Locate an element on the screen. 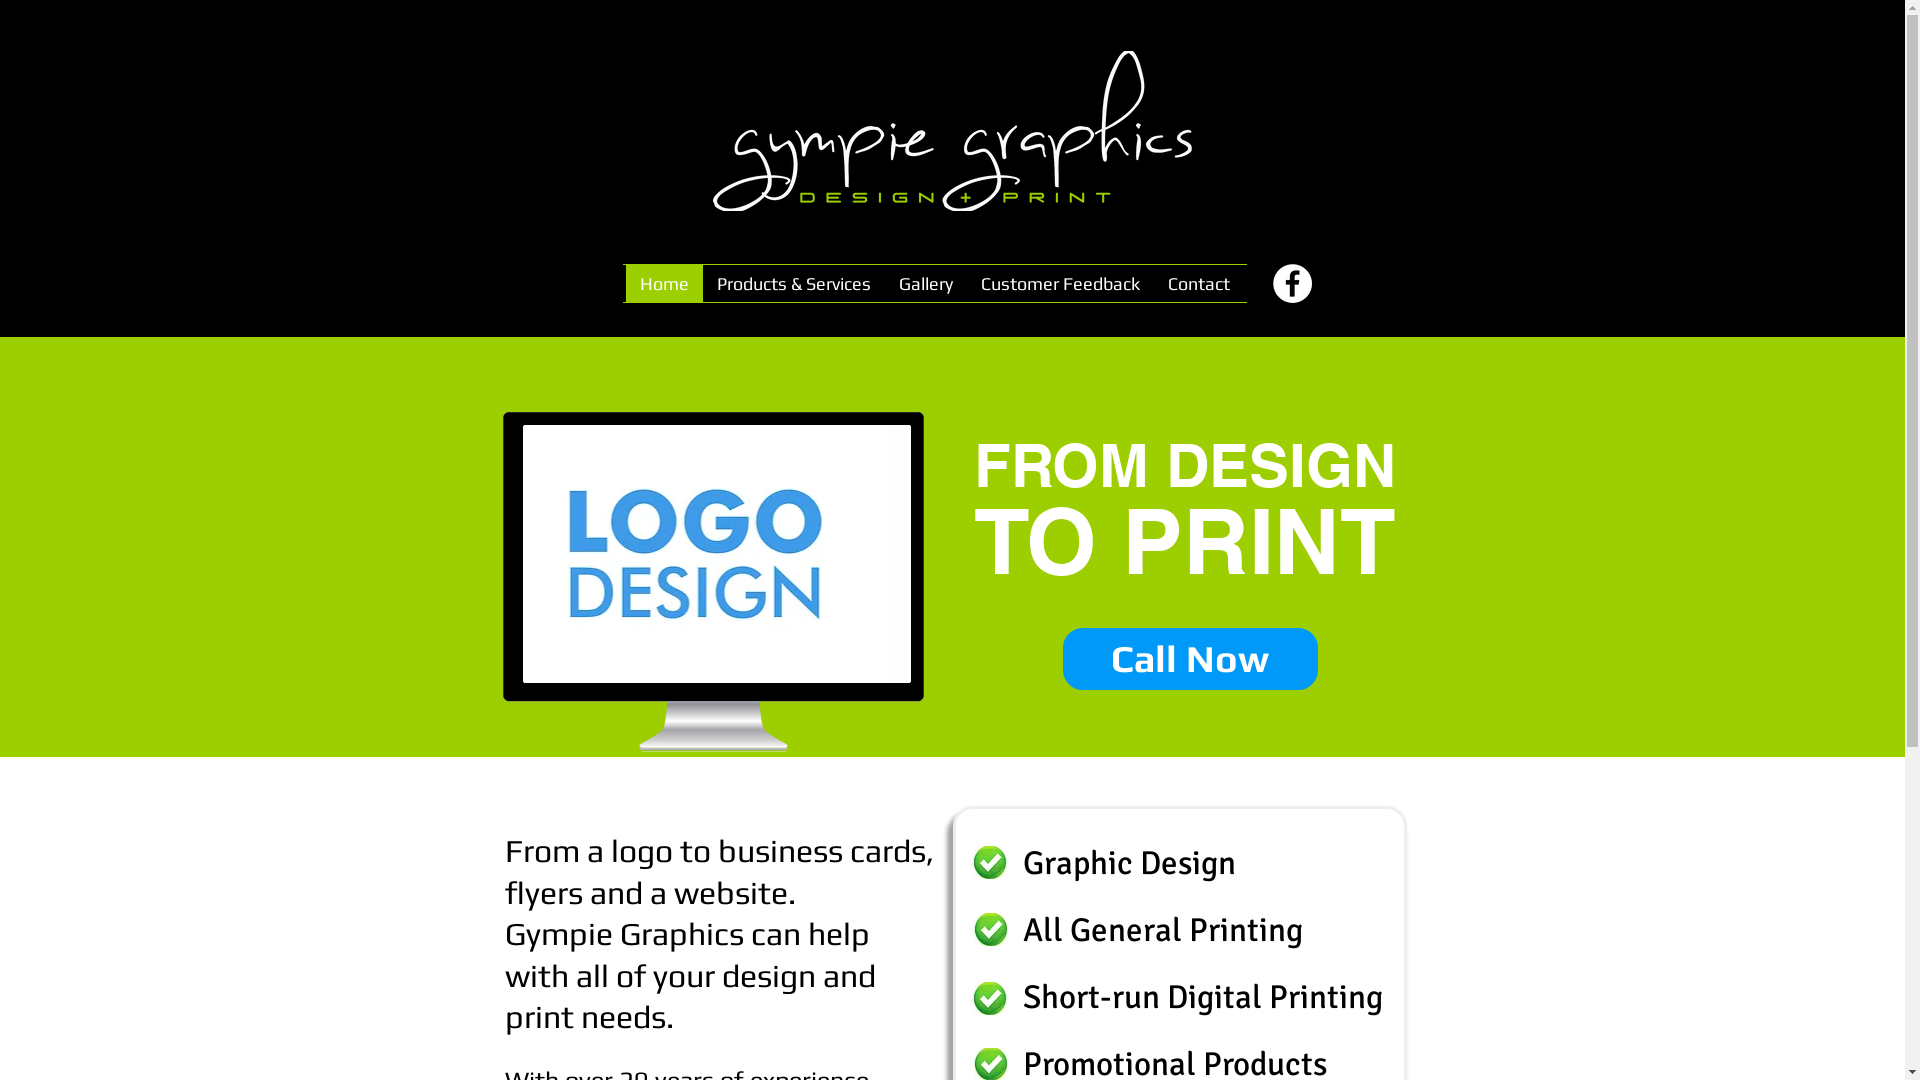 This screenshot has height=1080, width=1920. logo.png is located at coordinates (952, 131).